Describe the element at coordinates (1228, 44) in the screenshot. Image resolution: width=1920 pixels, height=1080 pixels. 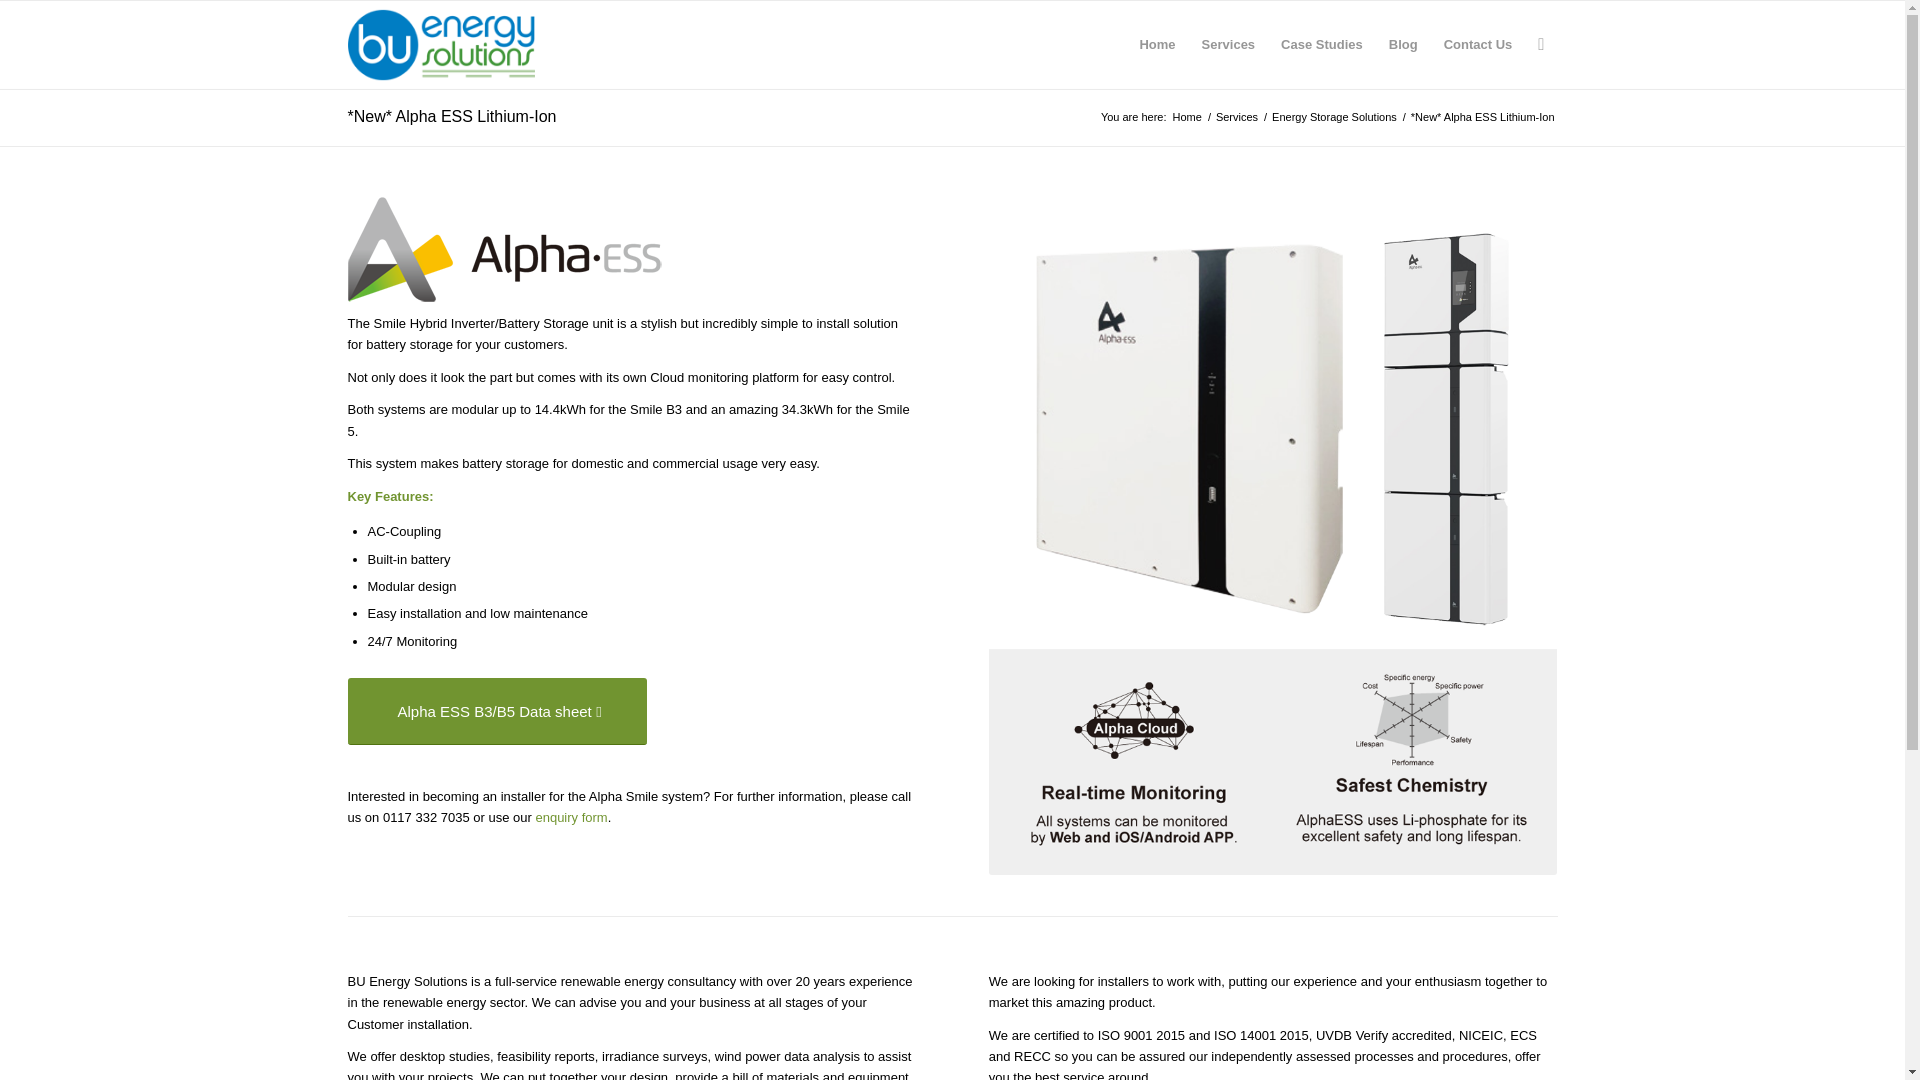
I see `Services` at that location.